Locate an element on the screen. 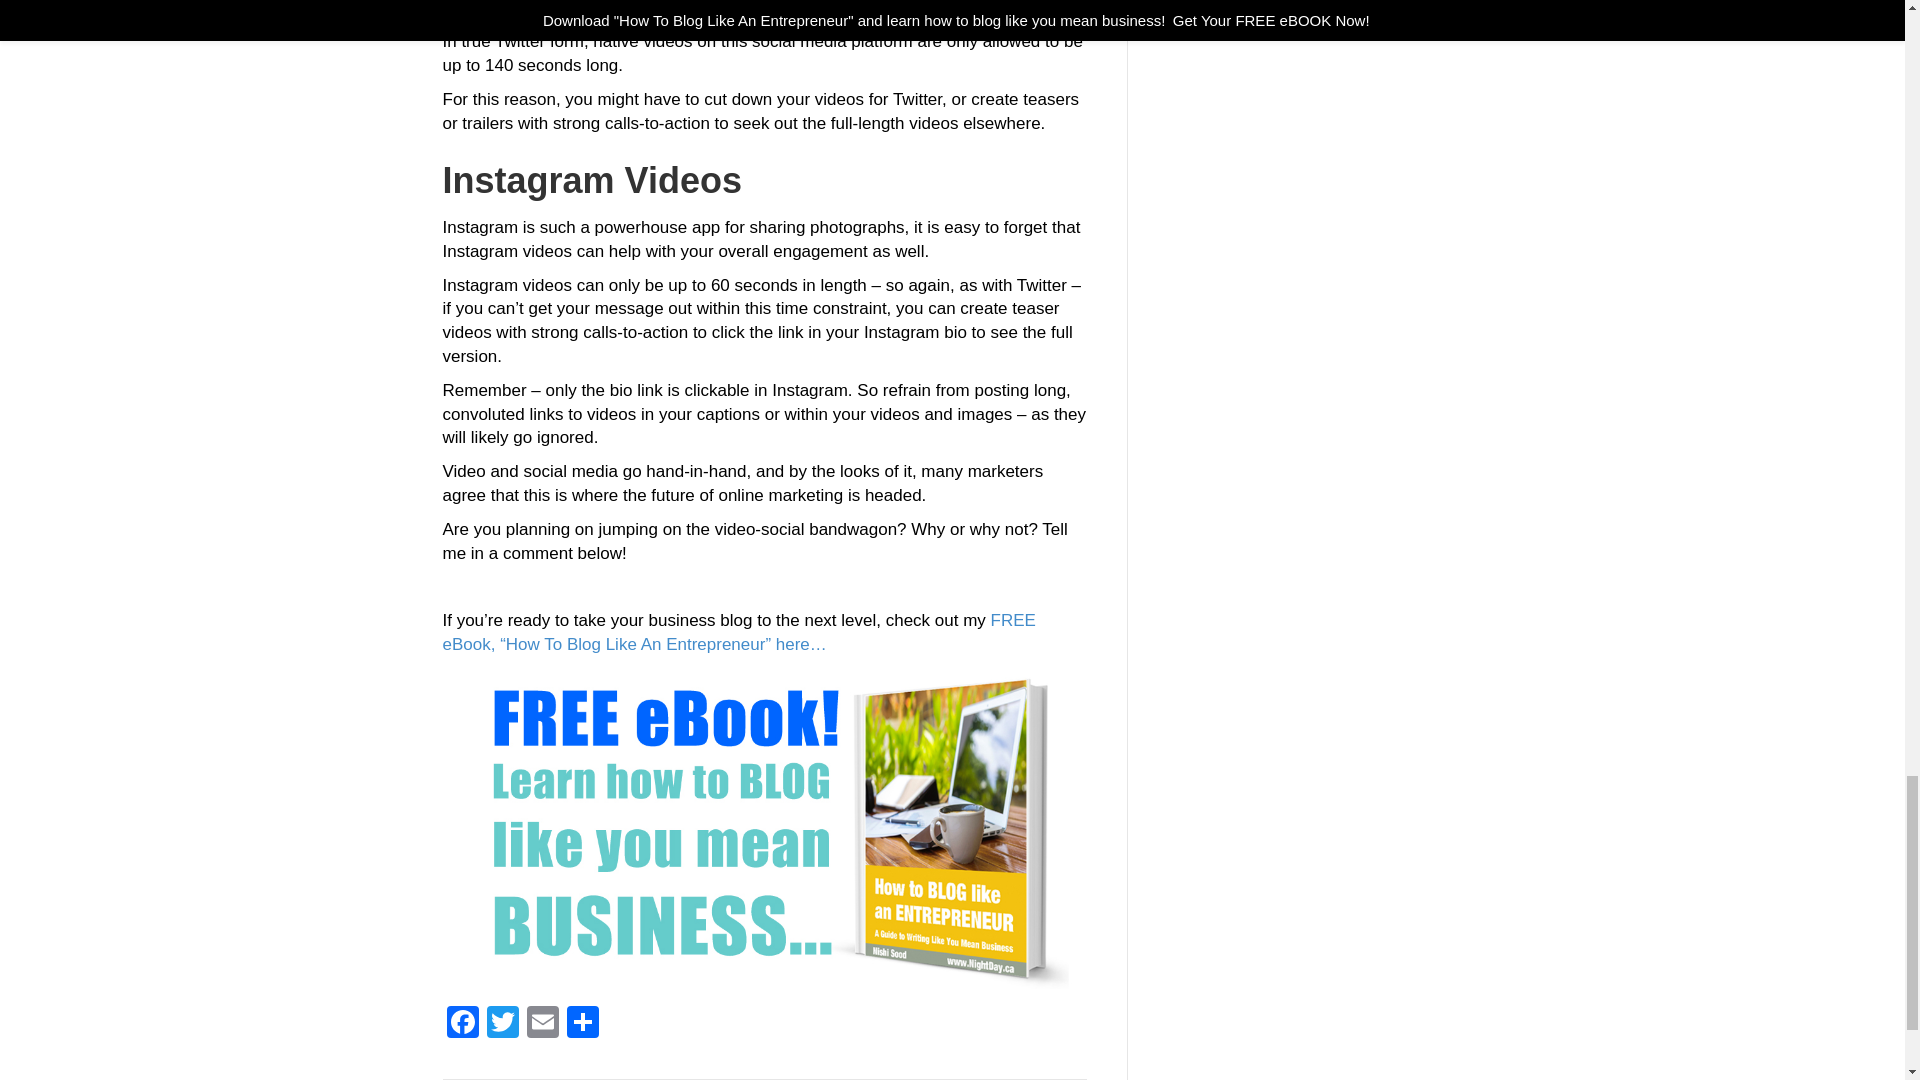 Image resolution: width=1920 pixels, height=1080 pixels. Email is located at coordinates (542, 1024).